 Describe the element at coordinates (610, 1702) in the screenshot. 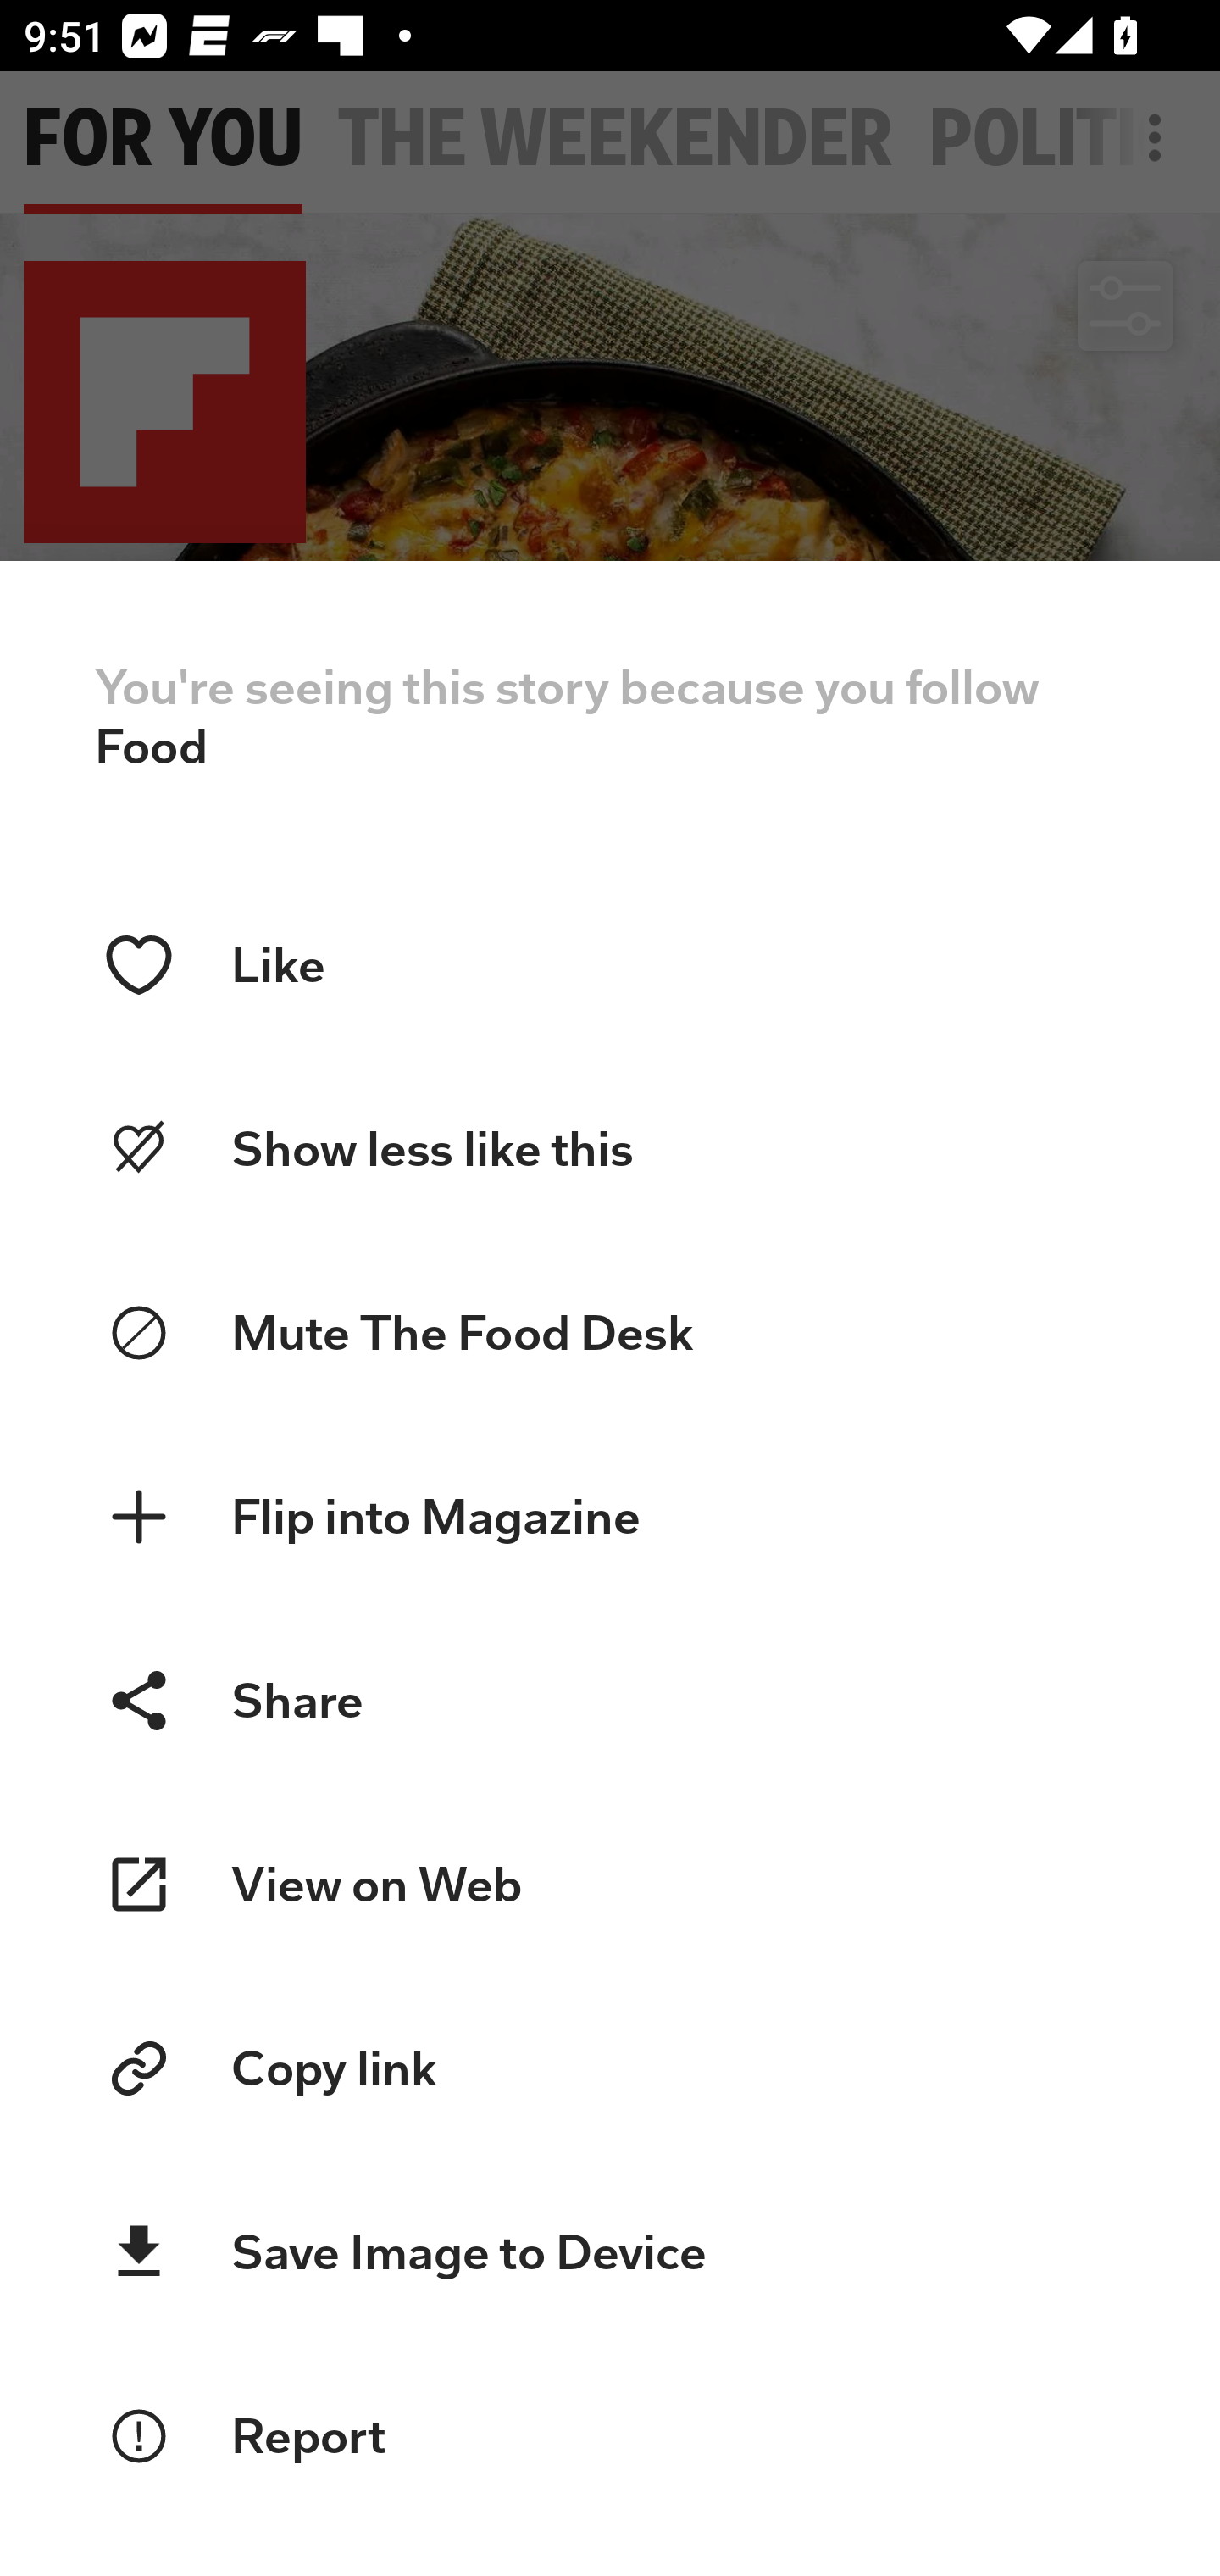

I see `Share` at that location.